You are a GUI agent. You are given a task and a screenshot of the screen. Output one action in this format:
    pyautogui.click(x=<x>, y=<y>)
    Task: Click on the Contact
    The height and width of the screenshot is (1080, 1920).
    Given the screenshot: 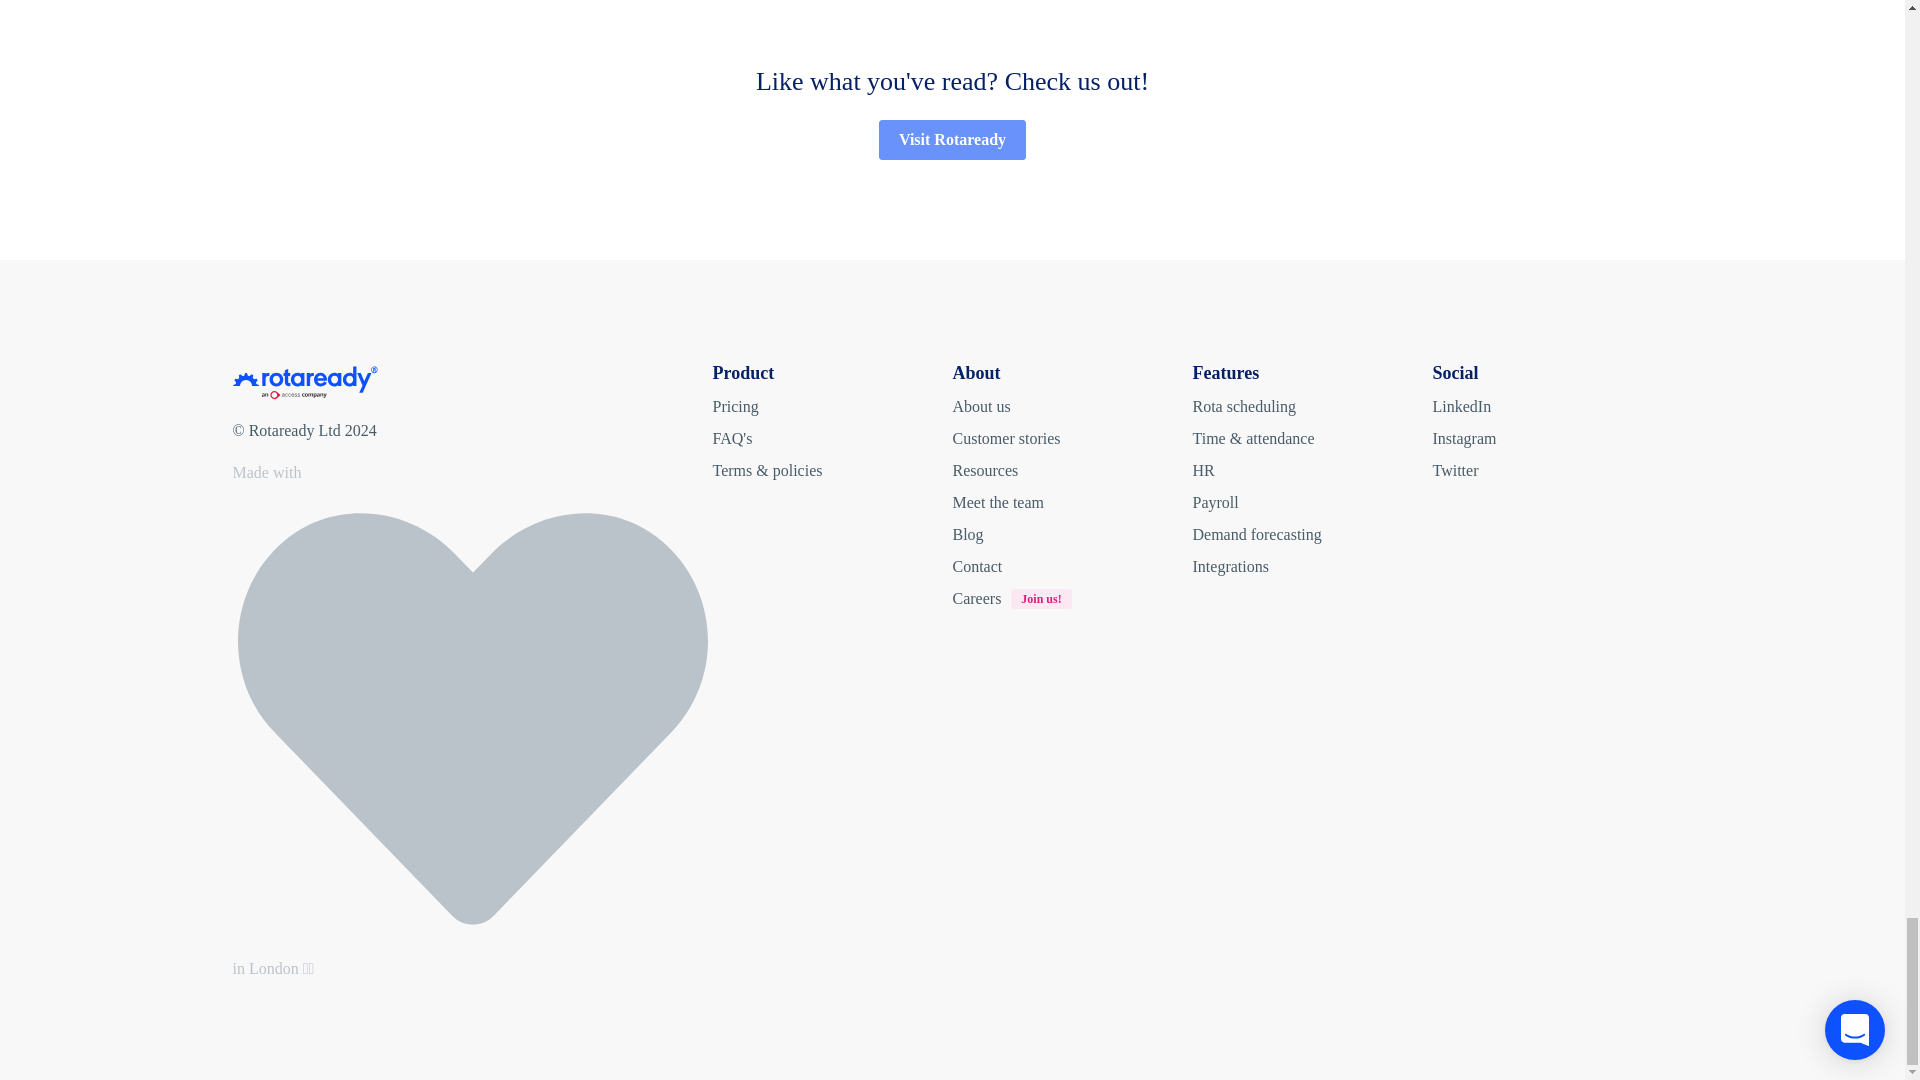 What is the action you would take?
    pyautogui.click(x=1072, y=566)
    